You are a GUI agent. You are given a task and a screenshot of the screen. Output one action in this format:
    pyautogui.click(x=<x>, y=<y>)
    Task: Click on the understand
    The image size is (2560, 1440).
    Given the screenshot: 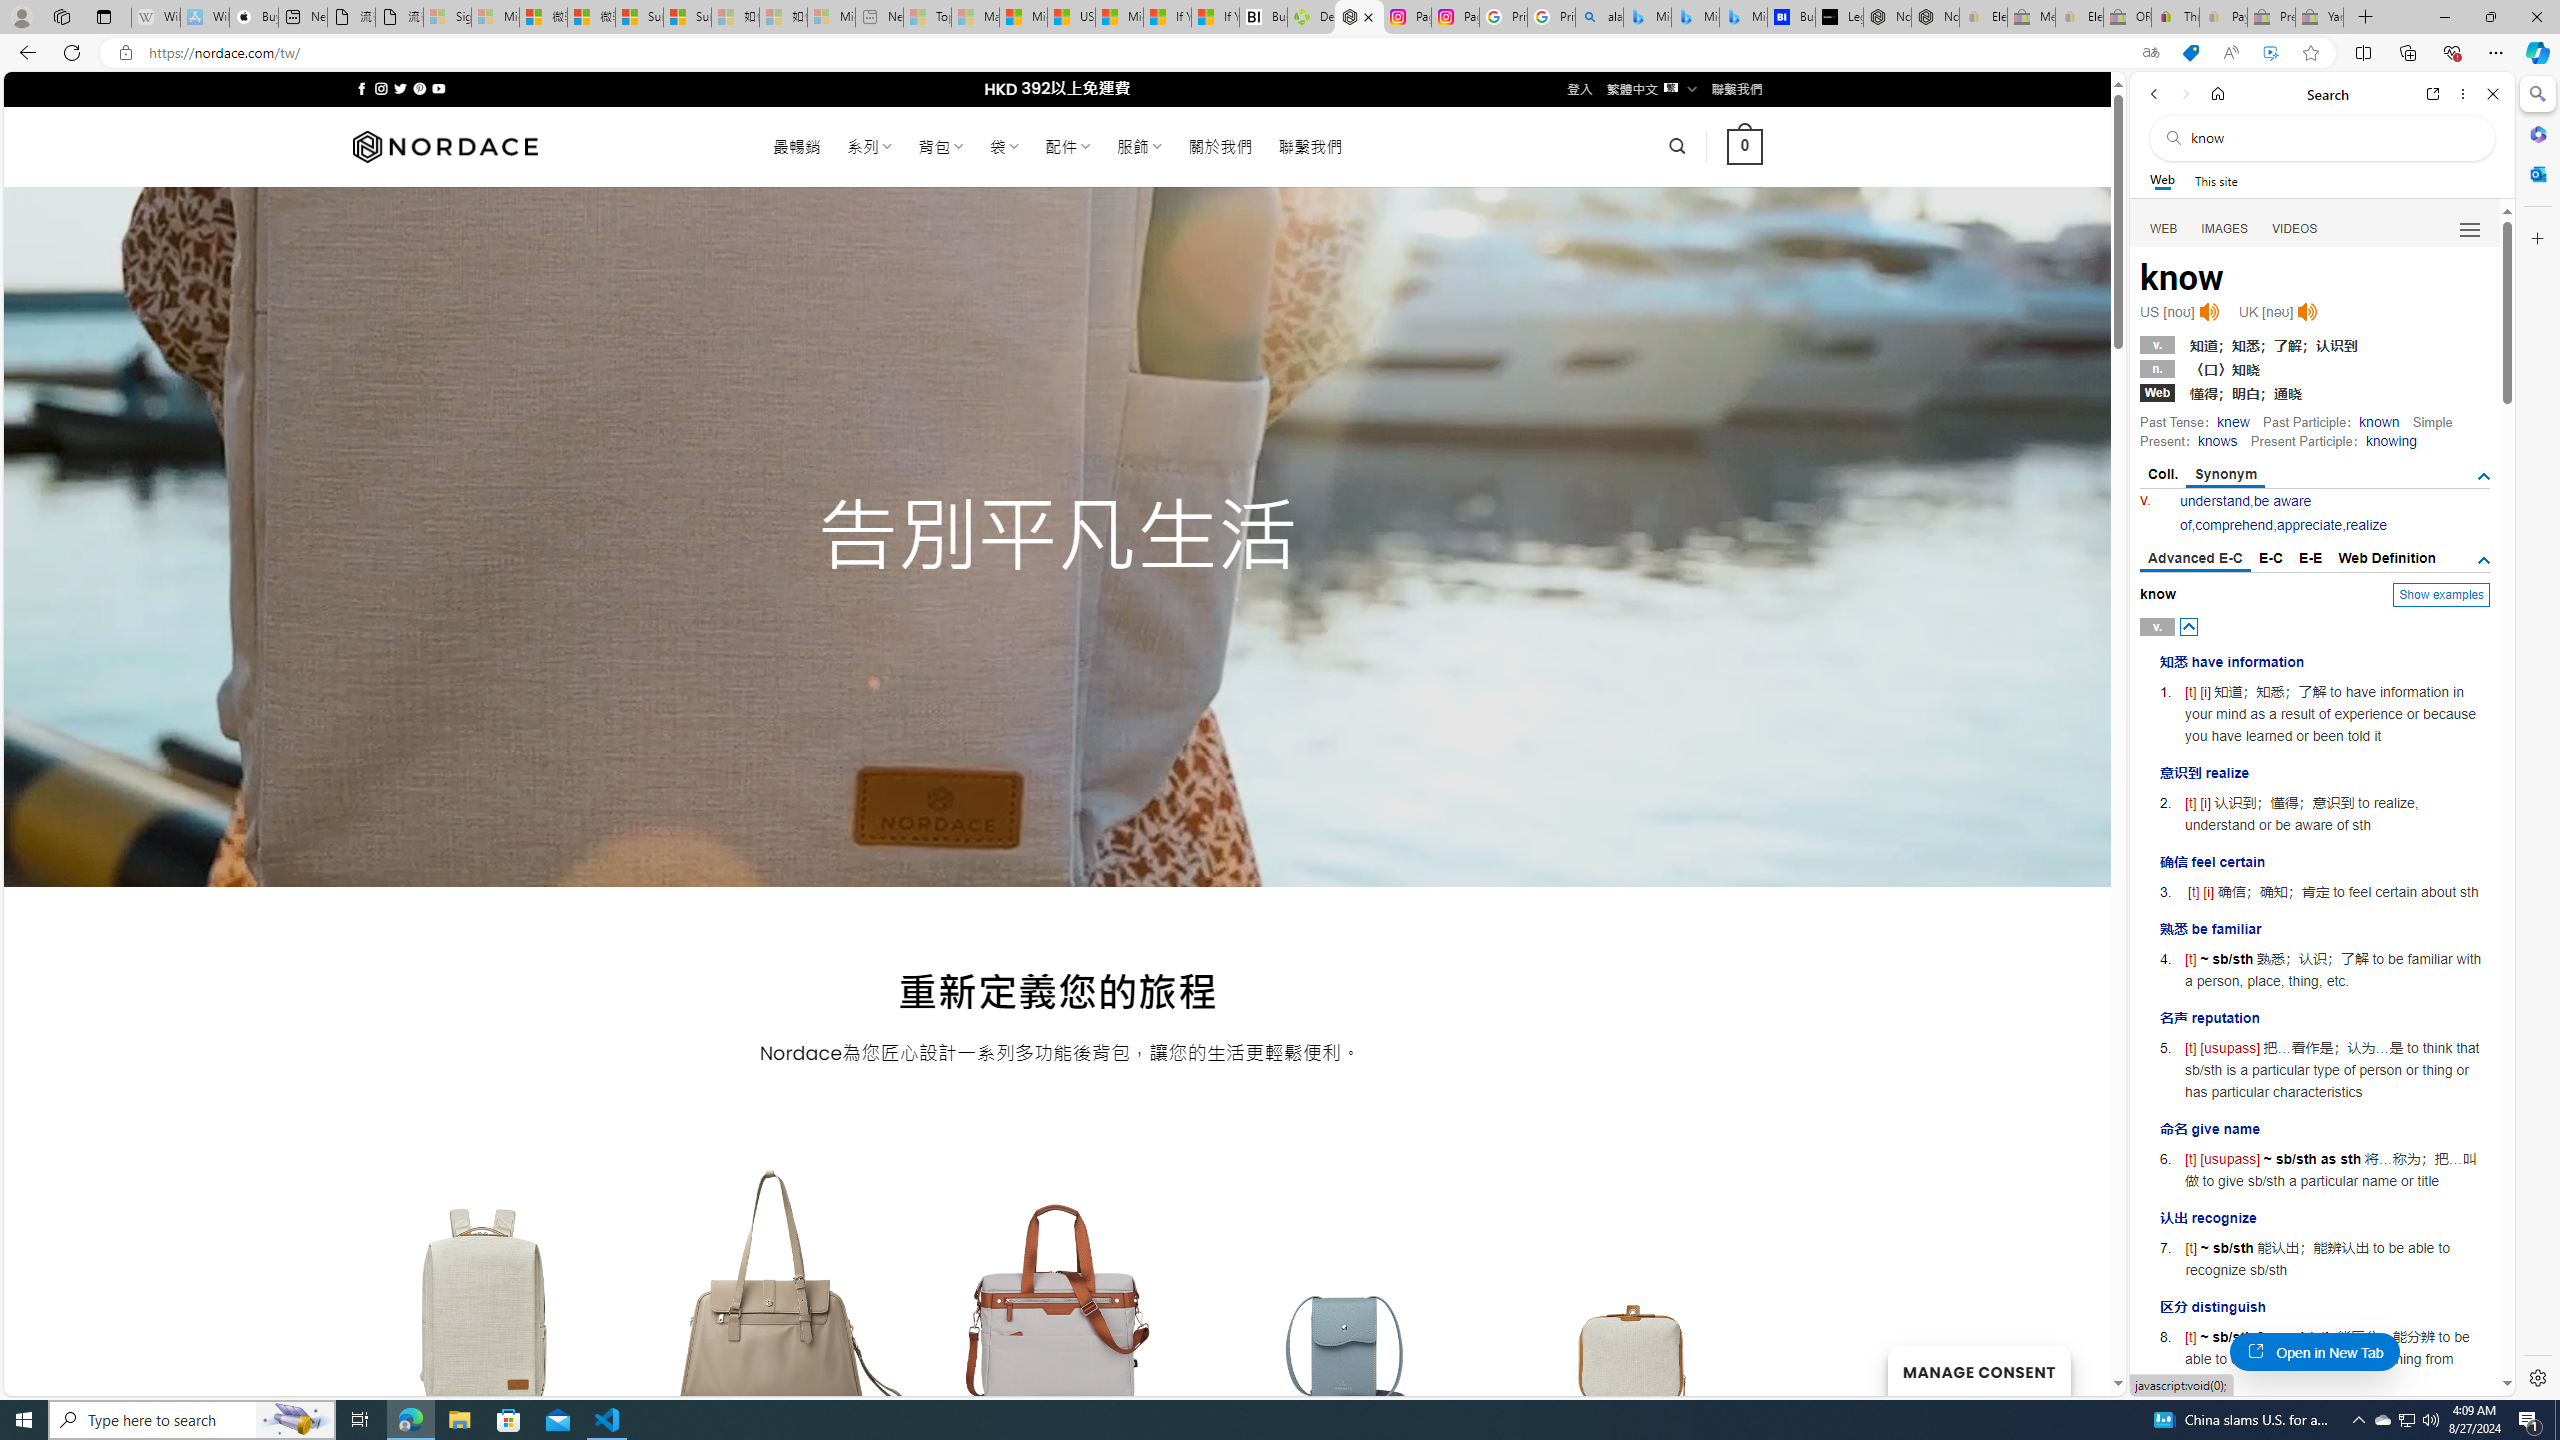 What is the action you would take?
    pyautogui.click(x=2216, y=500)
    